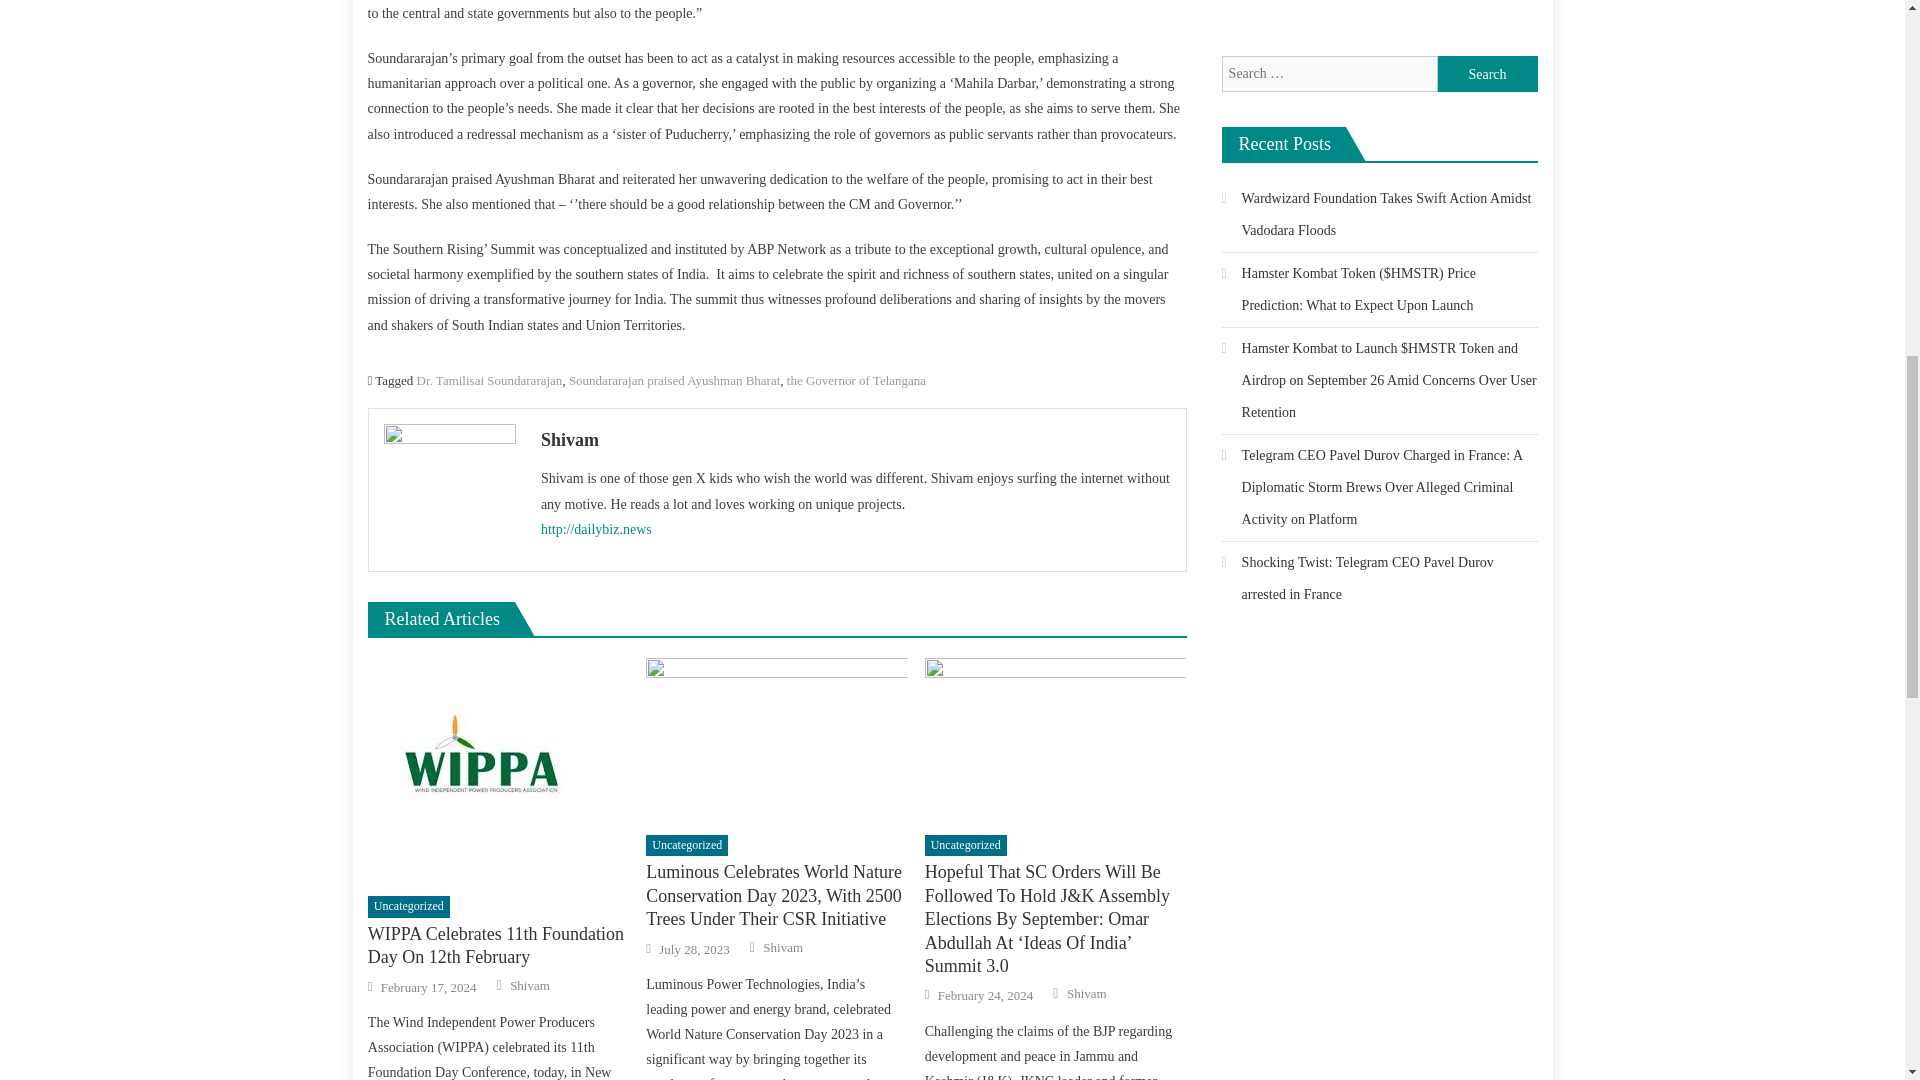 The image size is (1920, 1080). I want to click on July 28, 2023, so click(694, 950).